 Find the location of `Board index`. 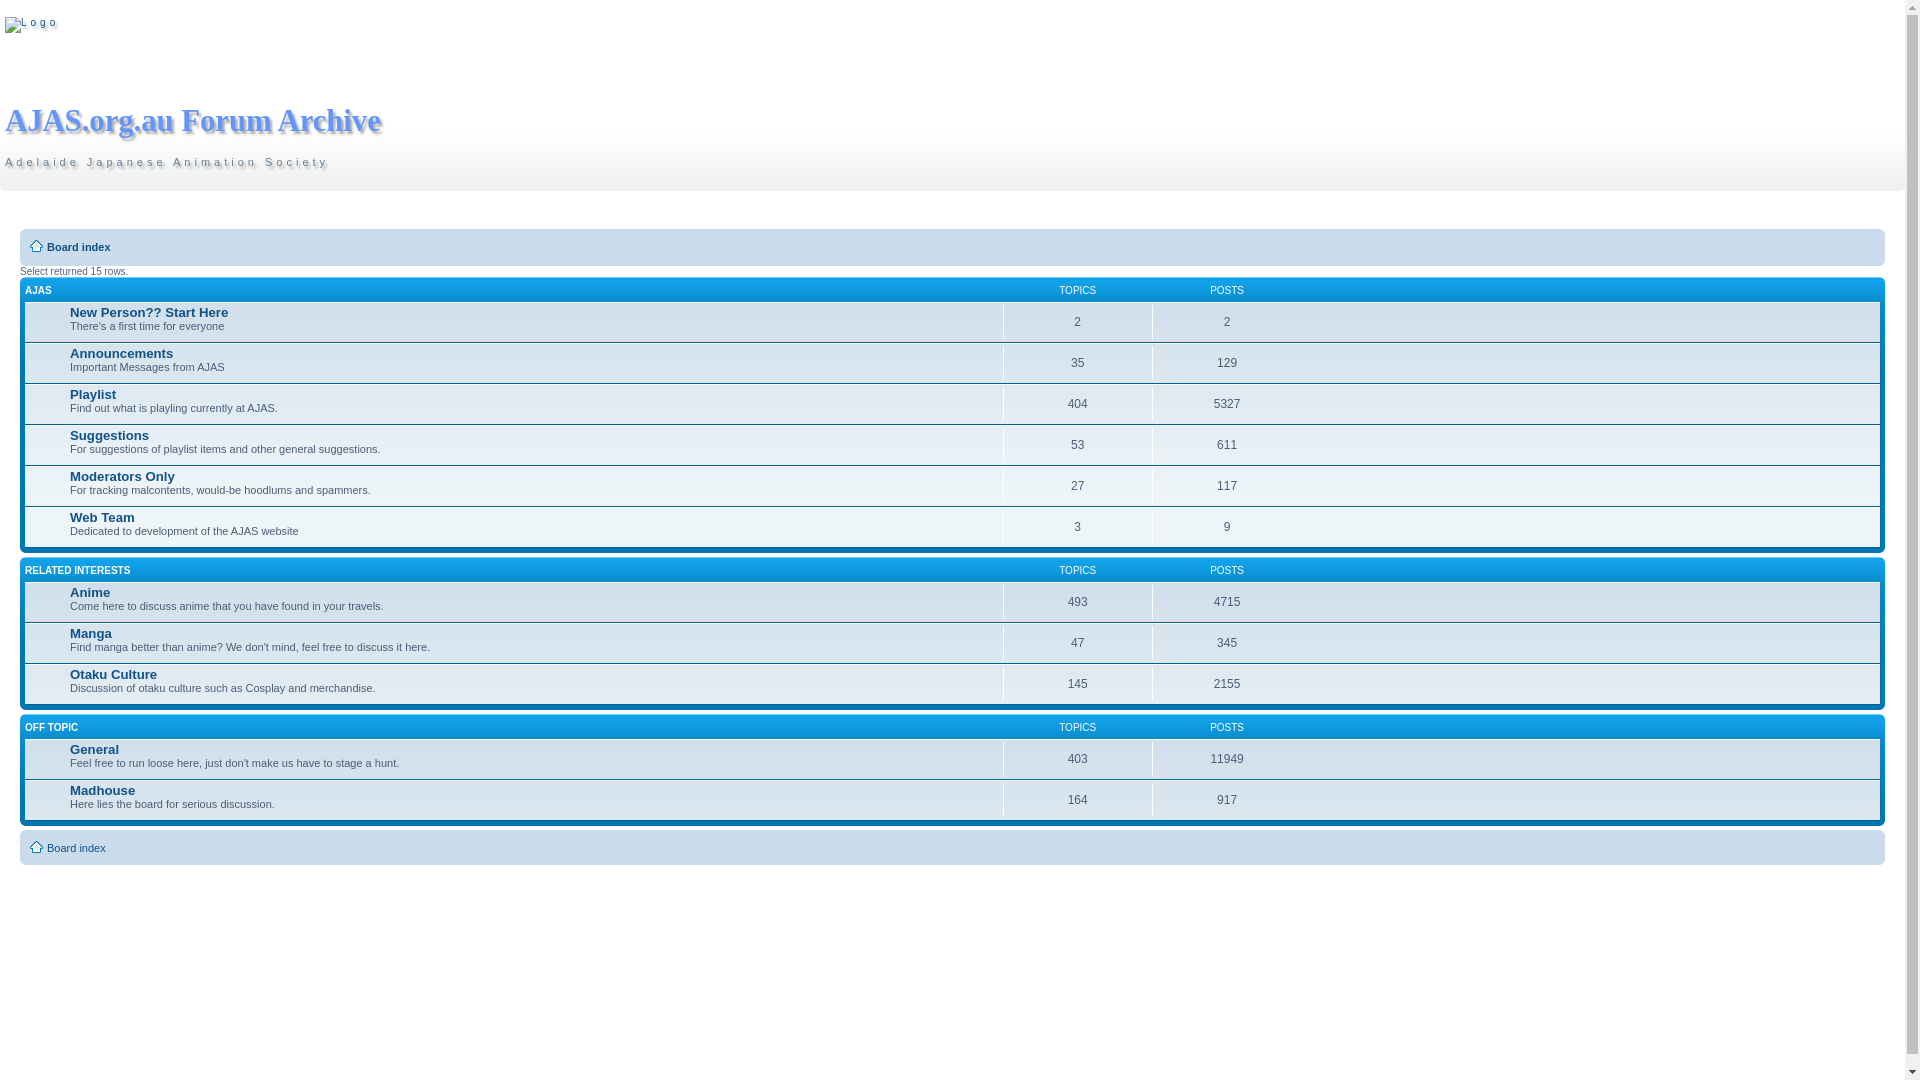

Board index is located at coordinates (32, 25).